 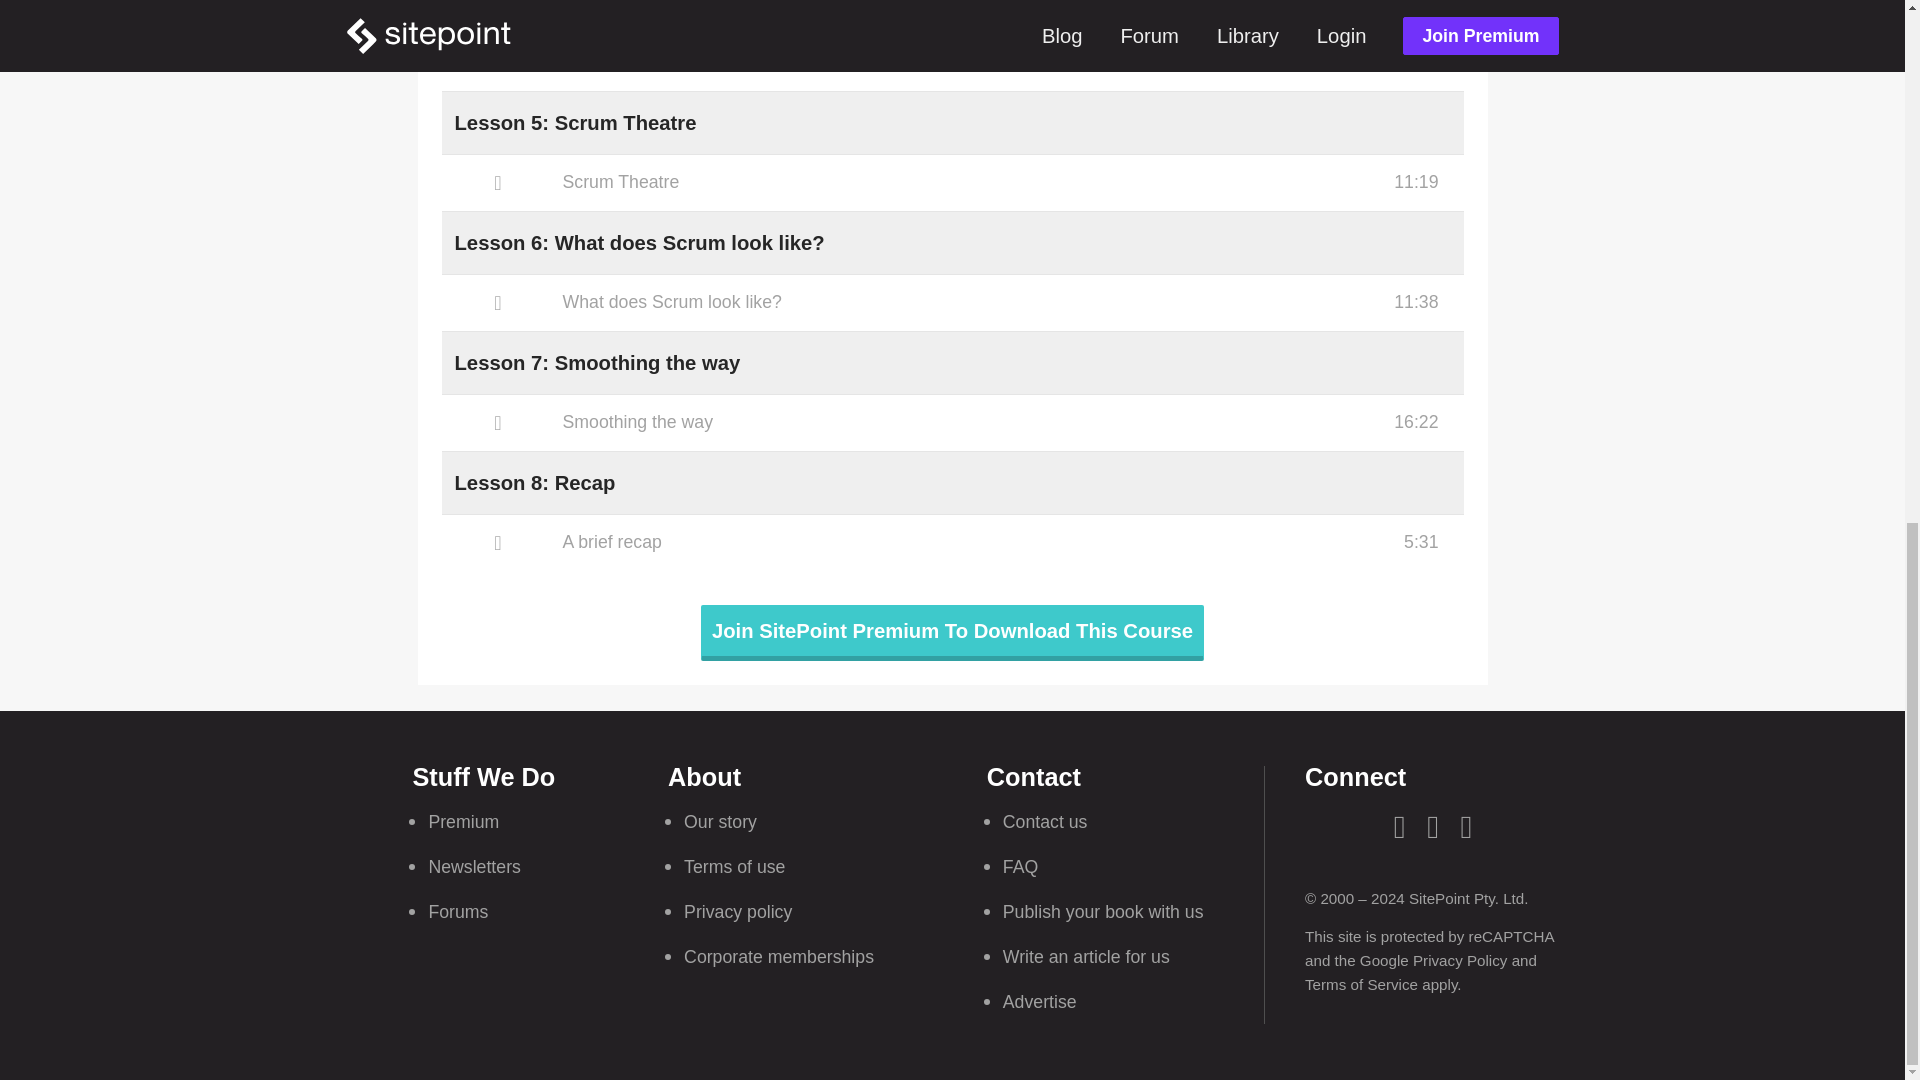 I want to click on Premium, so click(x=464, y=822).